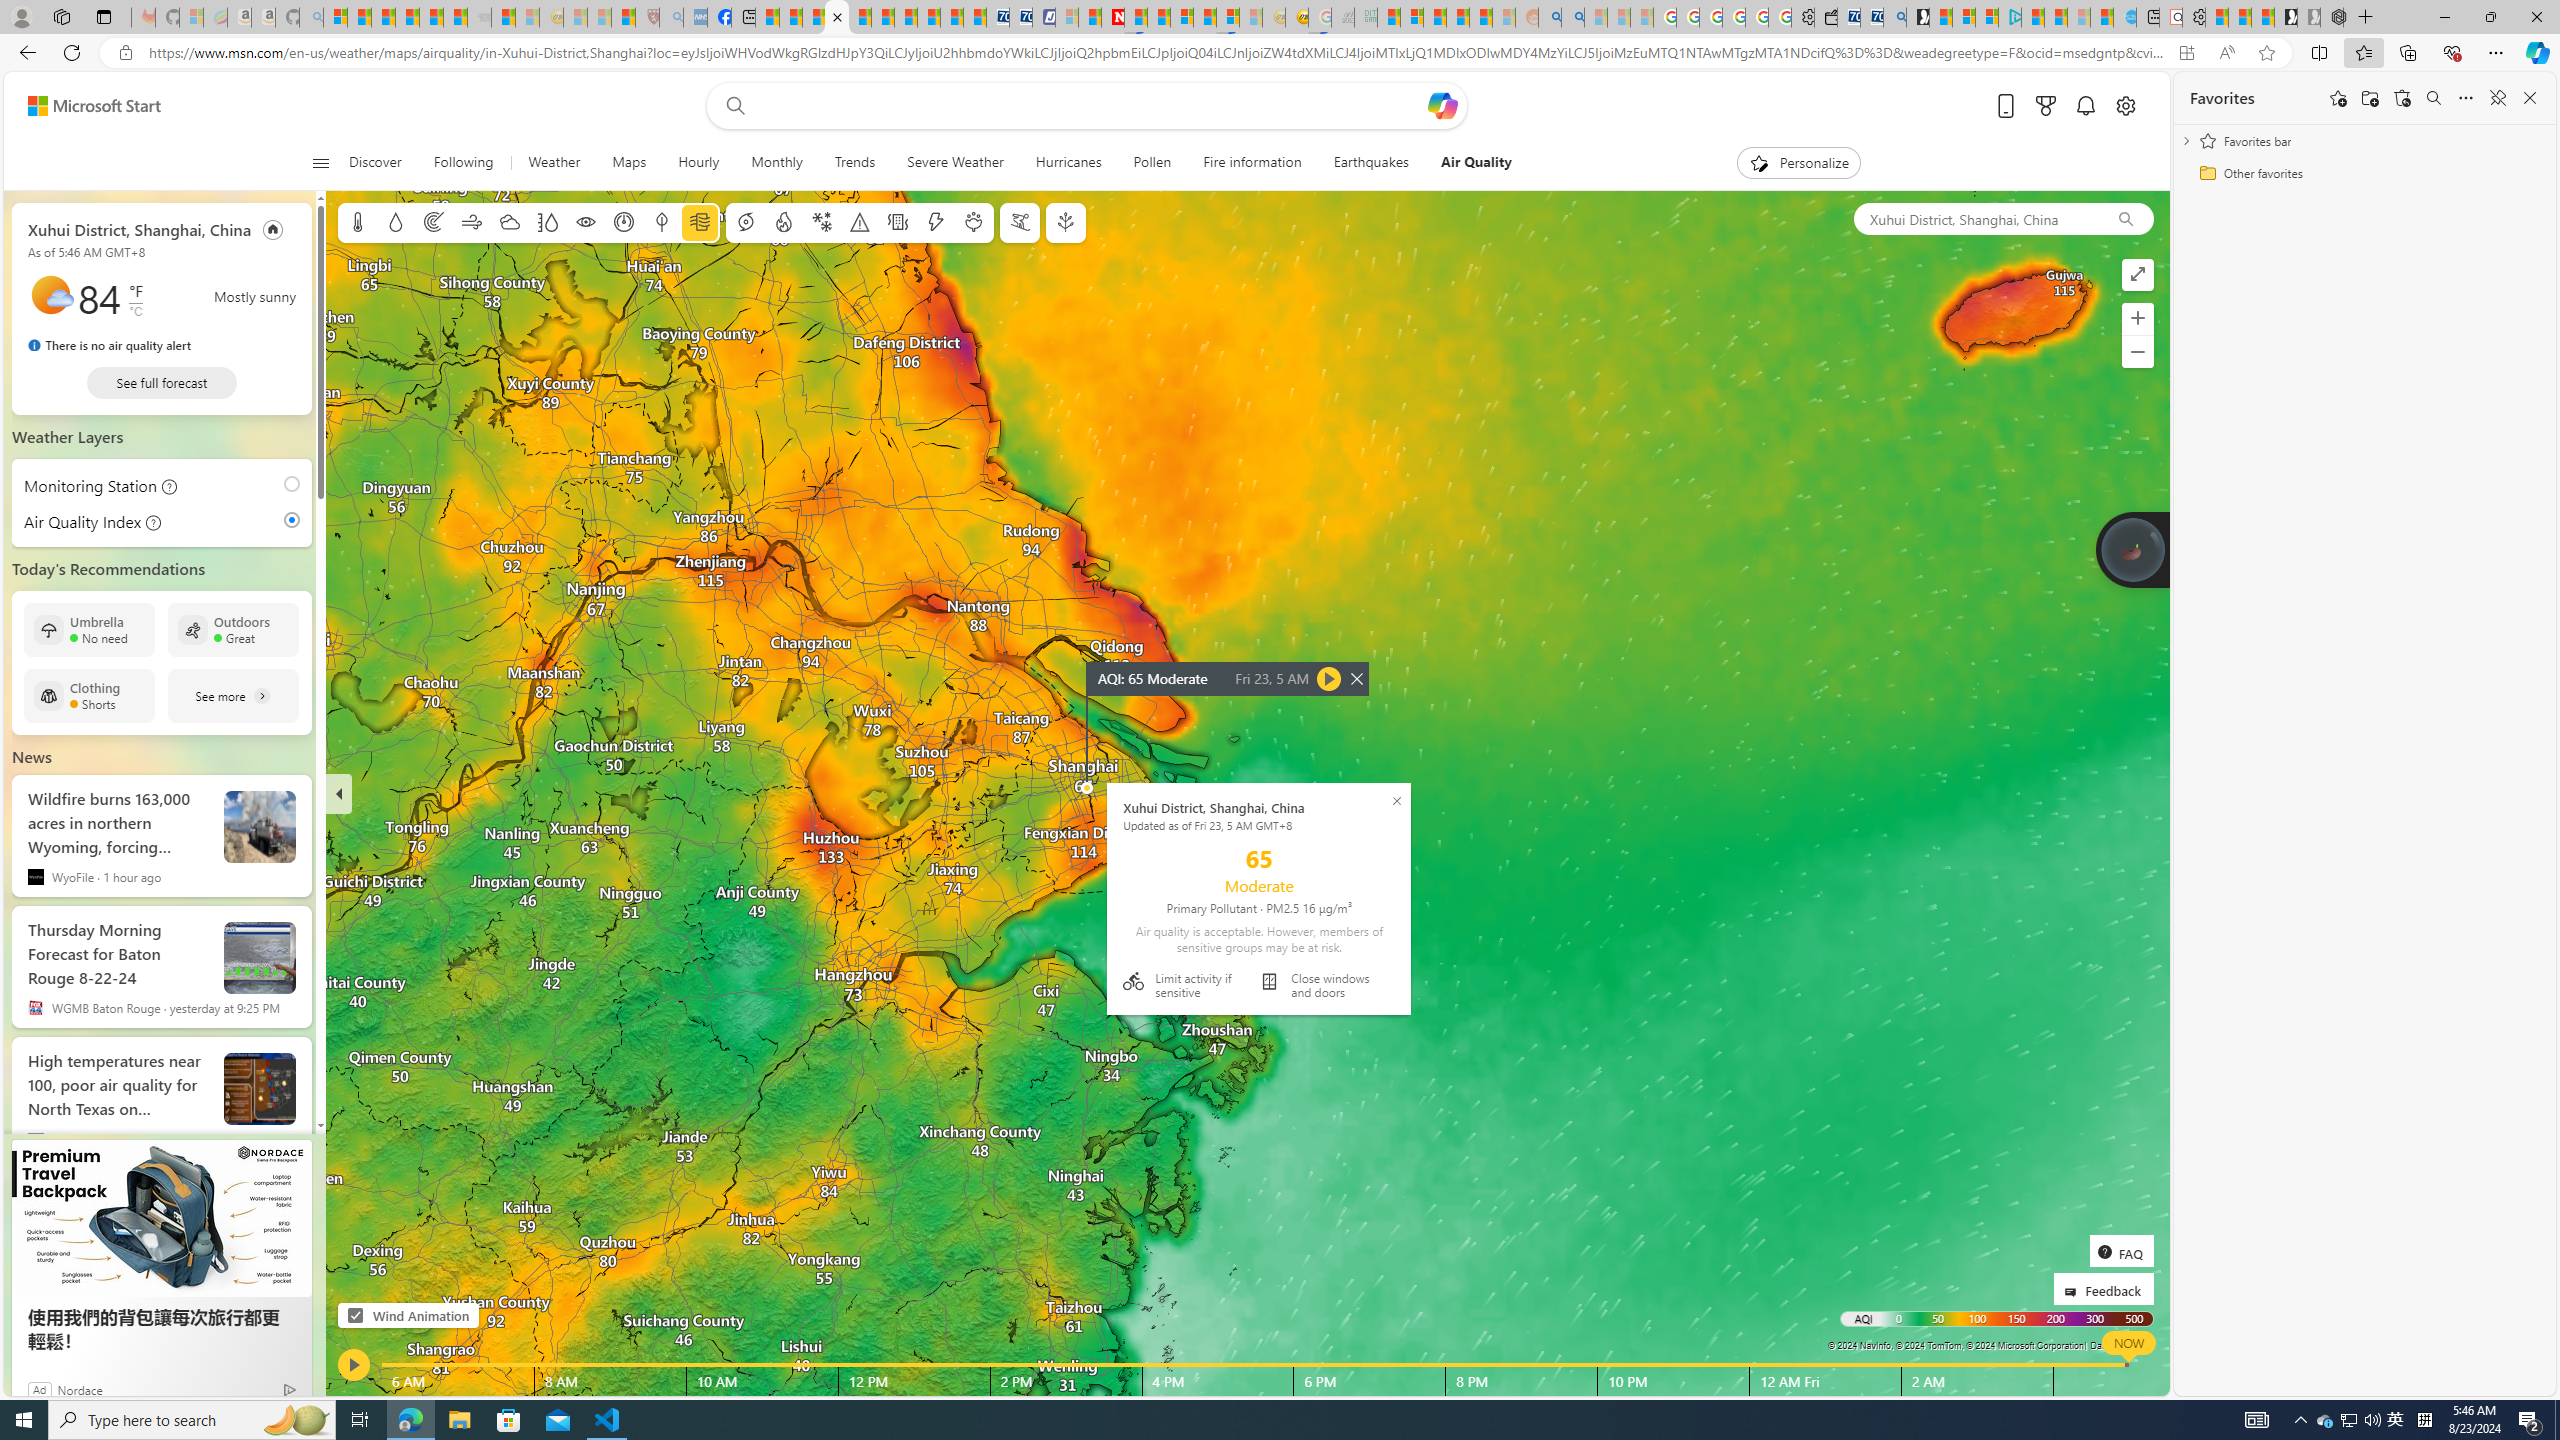 The height and width of the screenshot is (1440, 2560). I want to click on Stocks - MSN, so click(456, 17).